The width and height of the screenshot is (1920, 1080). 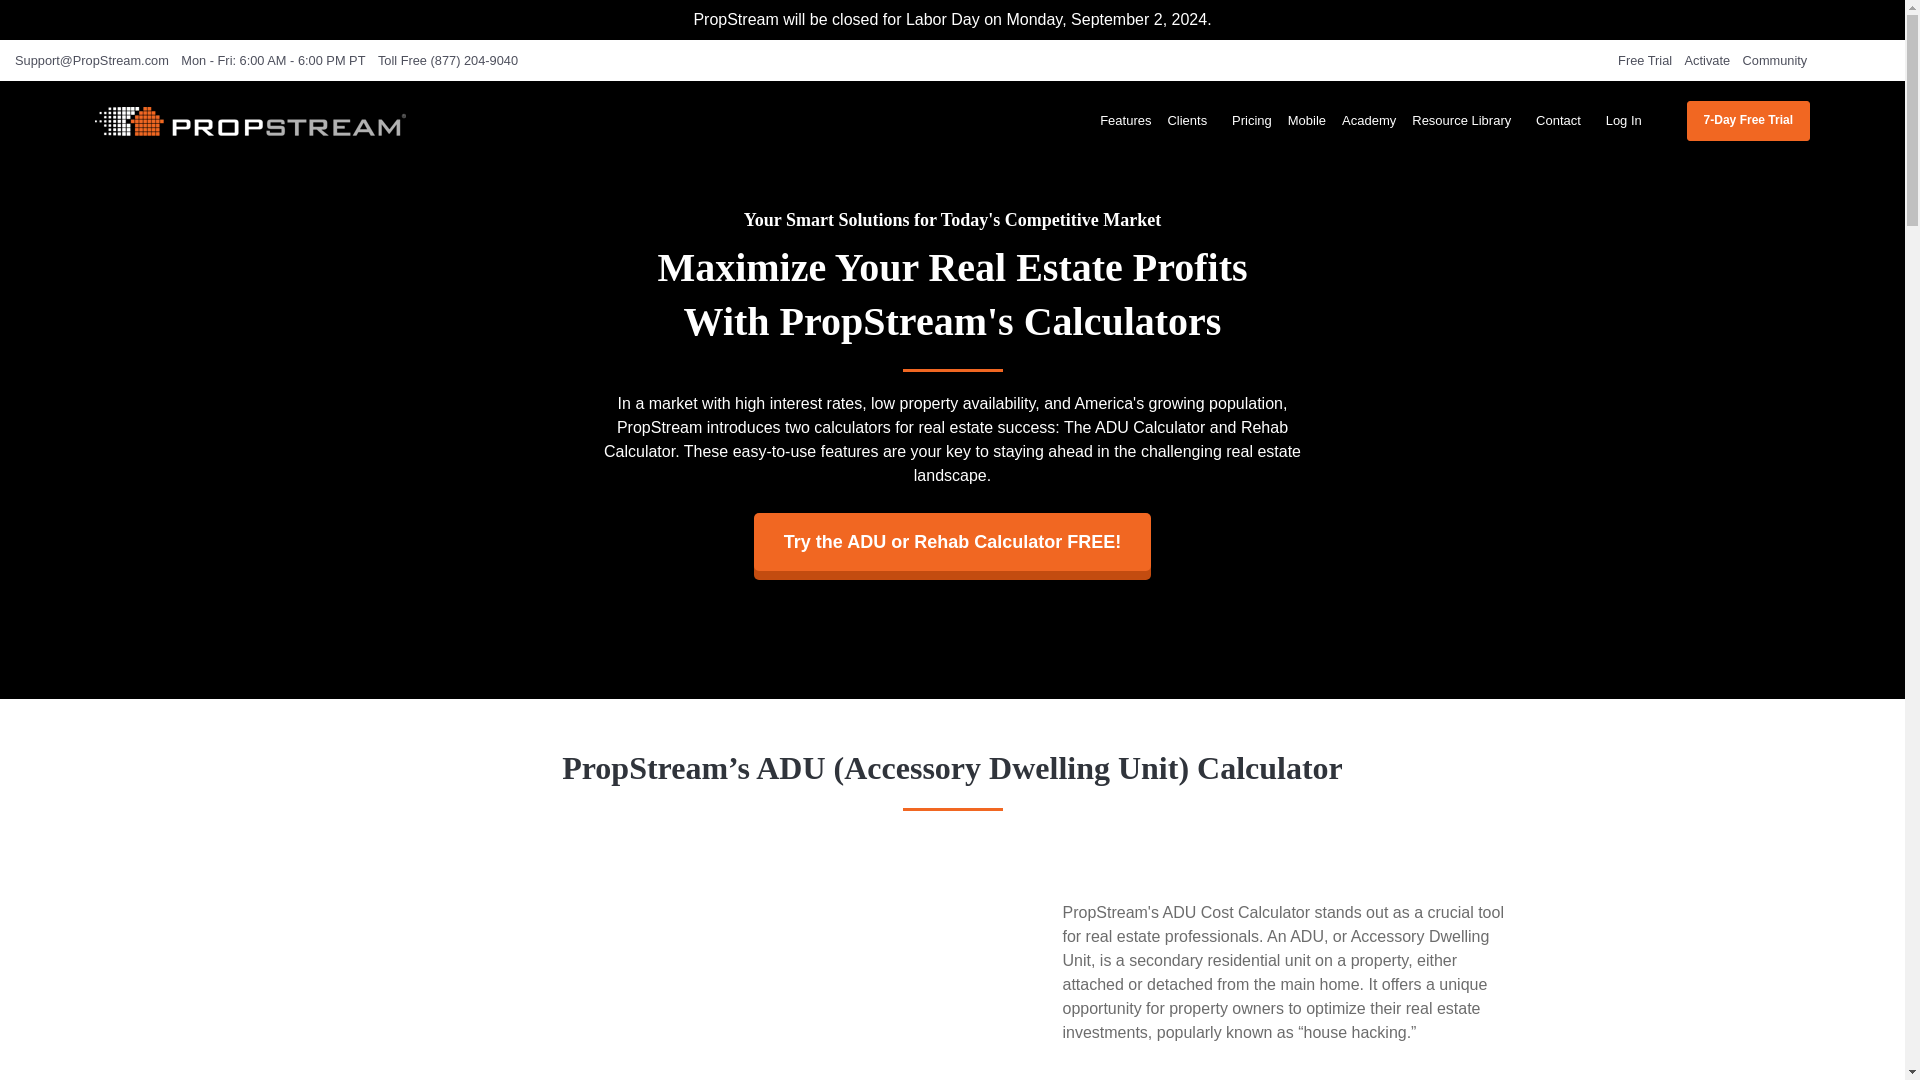 What do you see at coordinates (1368, 120) in the screenshot?
I see `Academy` at bounding box center [1368, 120].